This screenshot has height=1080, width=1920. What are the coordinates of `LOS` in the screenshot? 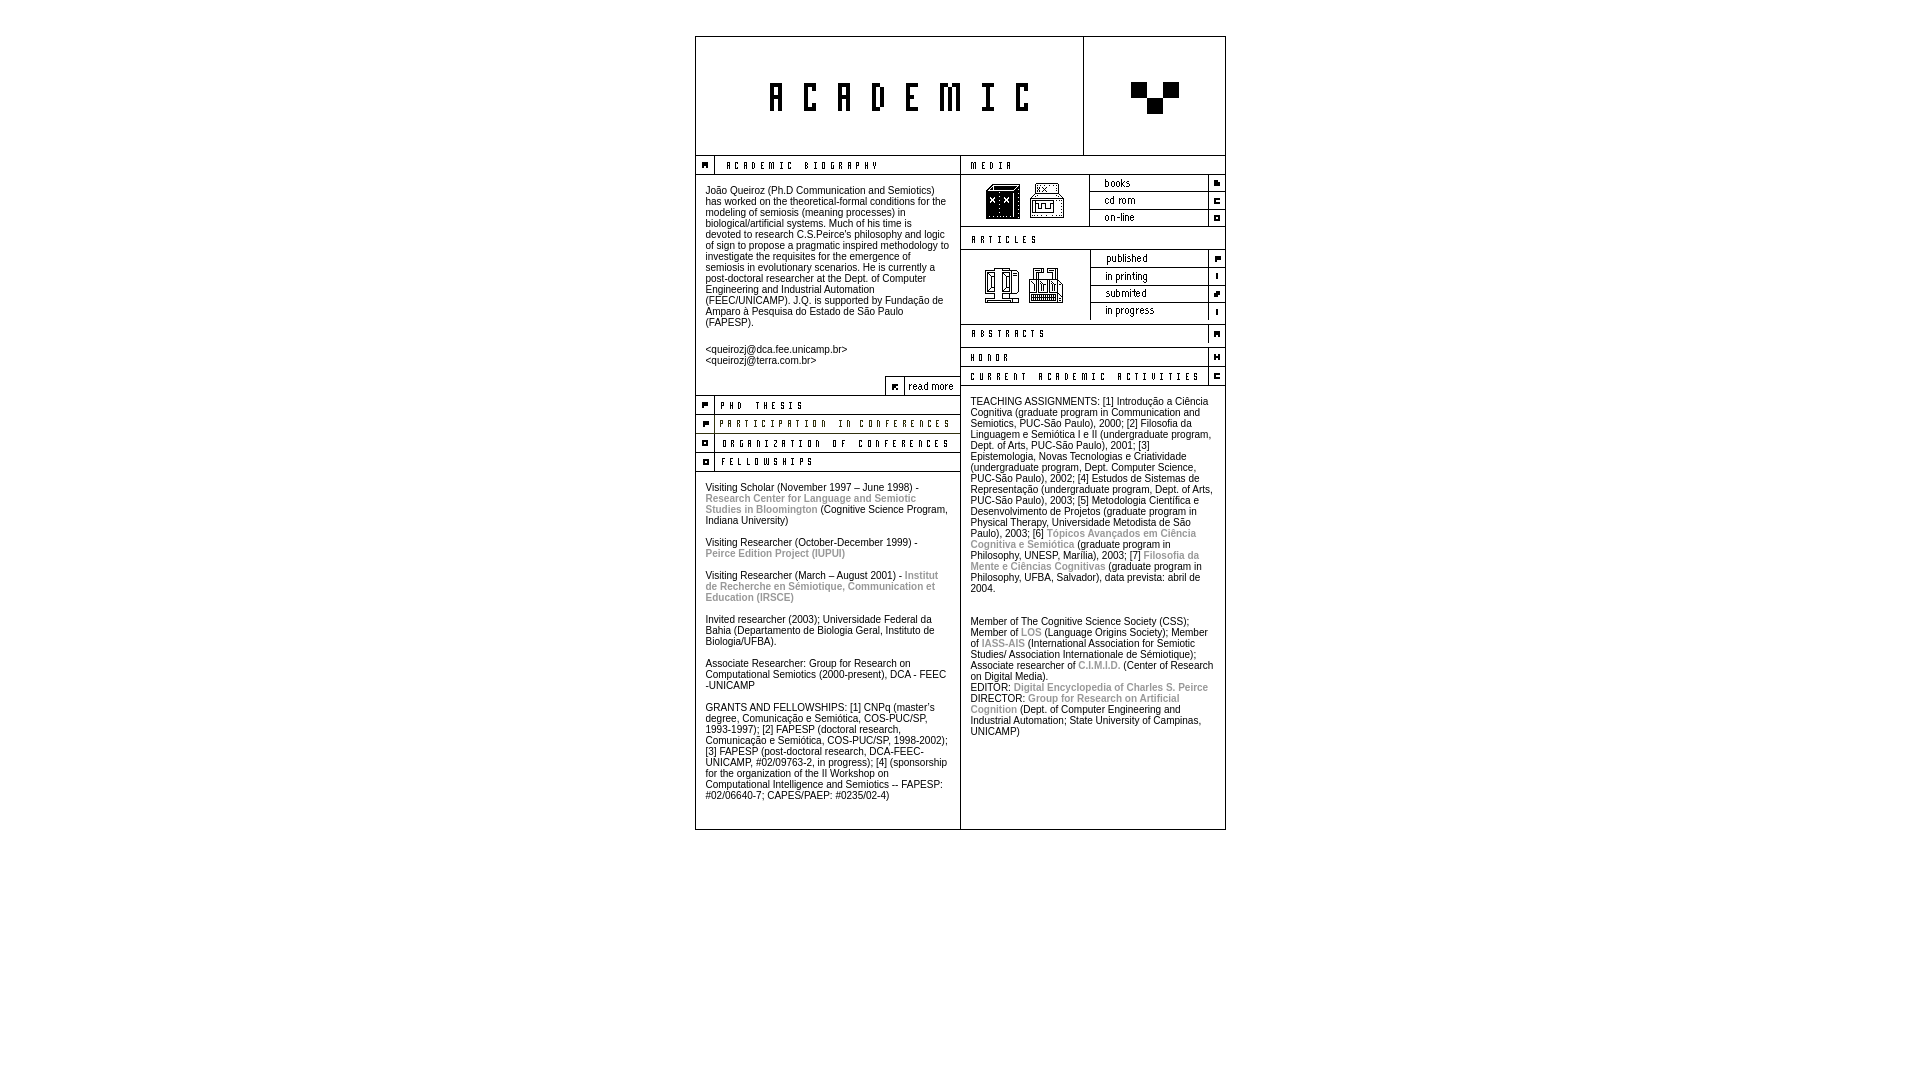 It's located at (1032, 632).